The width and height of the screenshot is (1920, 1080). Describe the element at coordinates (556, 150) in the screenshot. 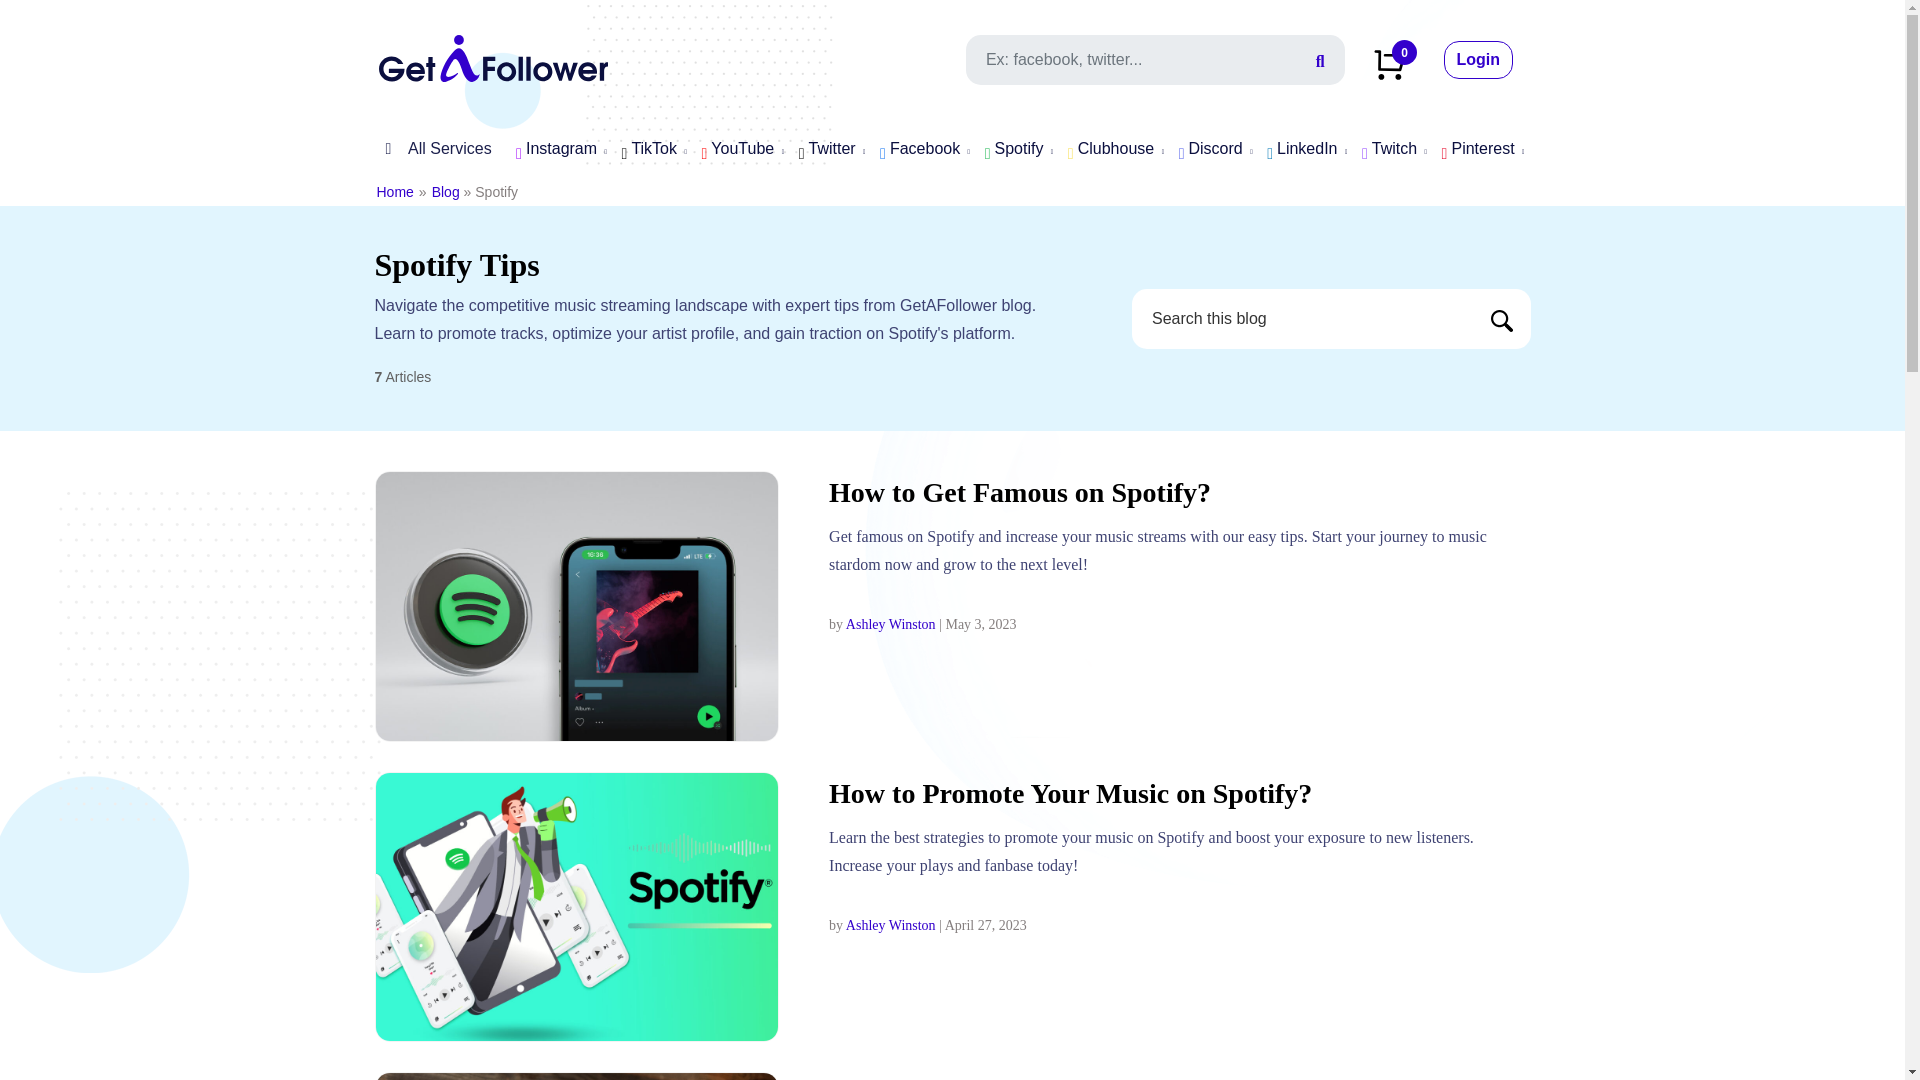

I see `Instagram` at that location.